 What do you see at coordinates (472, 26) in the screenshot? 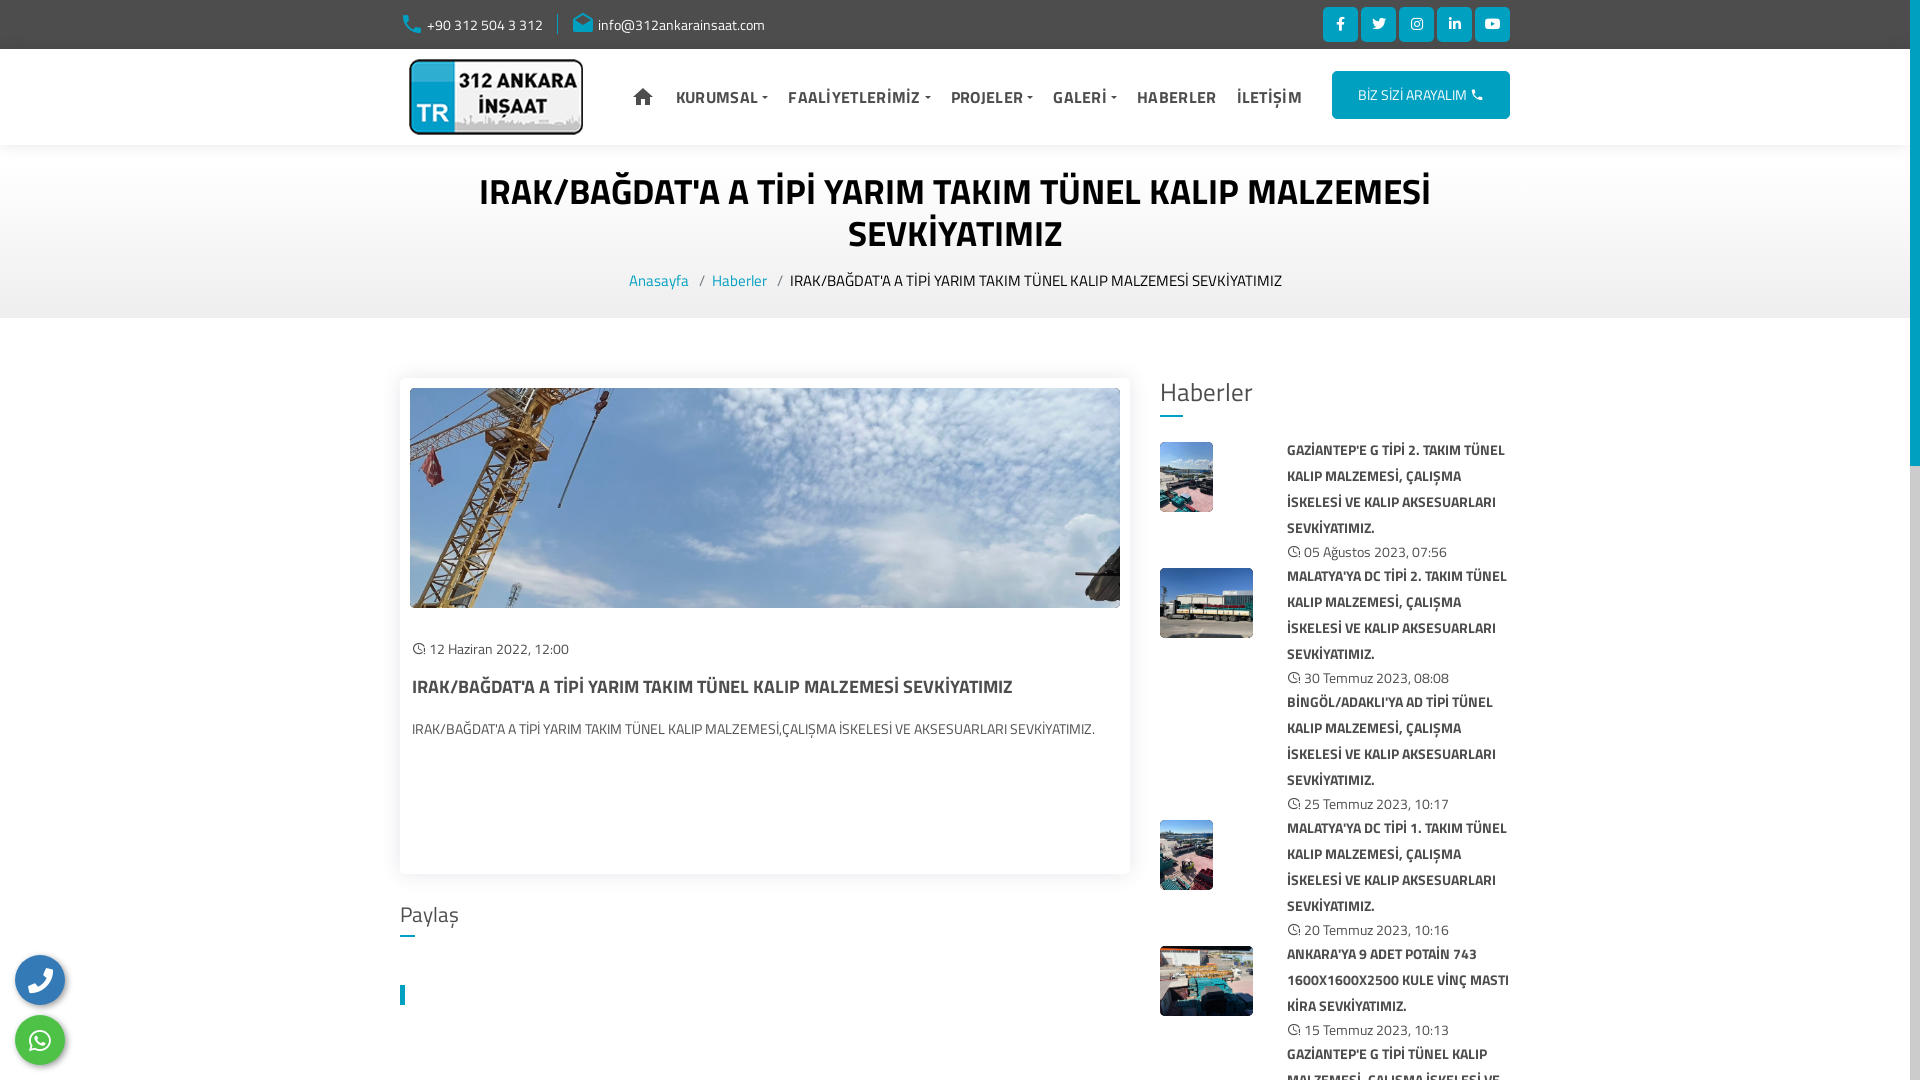
I see `+90 312 504 3 312` at bounding box center [472, 26].